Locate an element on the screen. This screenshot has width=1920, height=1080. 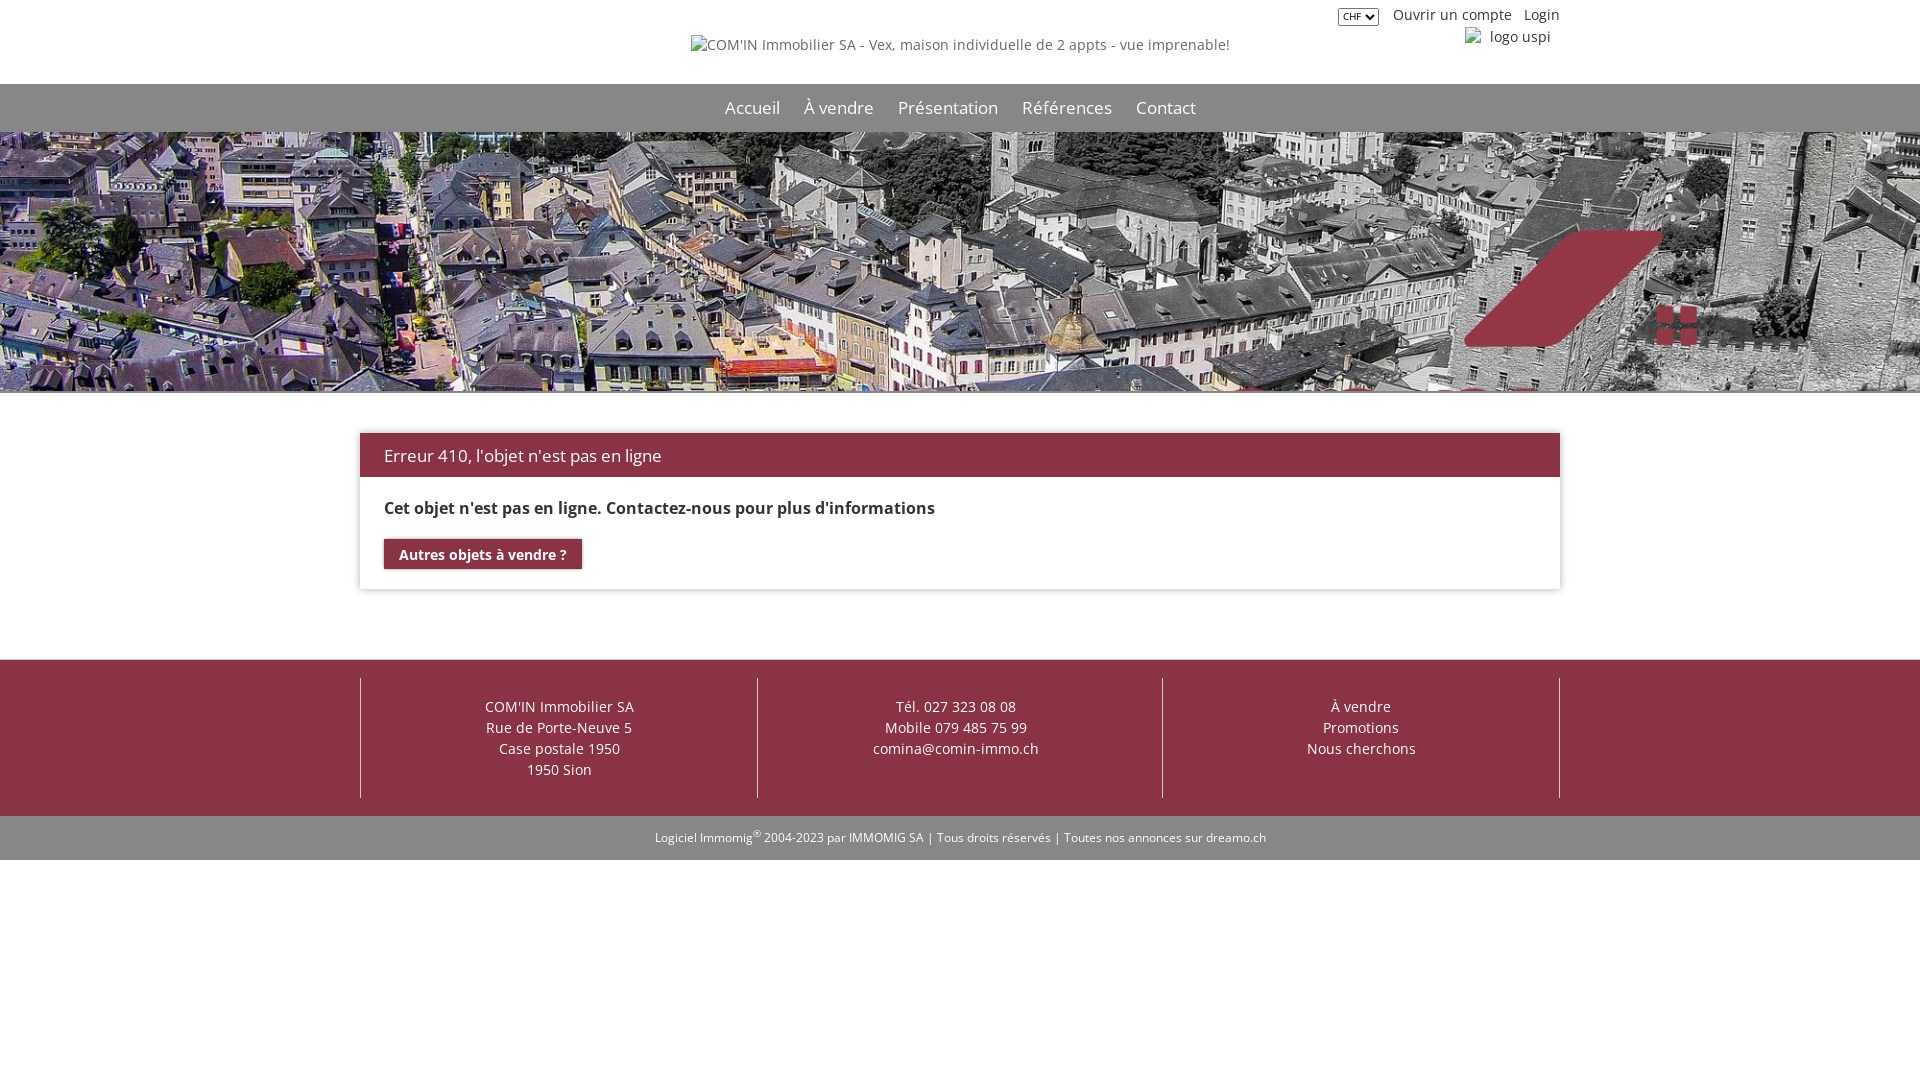
Nous cherchons is located at coordinates (1360, 748).